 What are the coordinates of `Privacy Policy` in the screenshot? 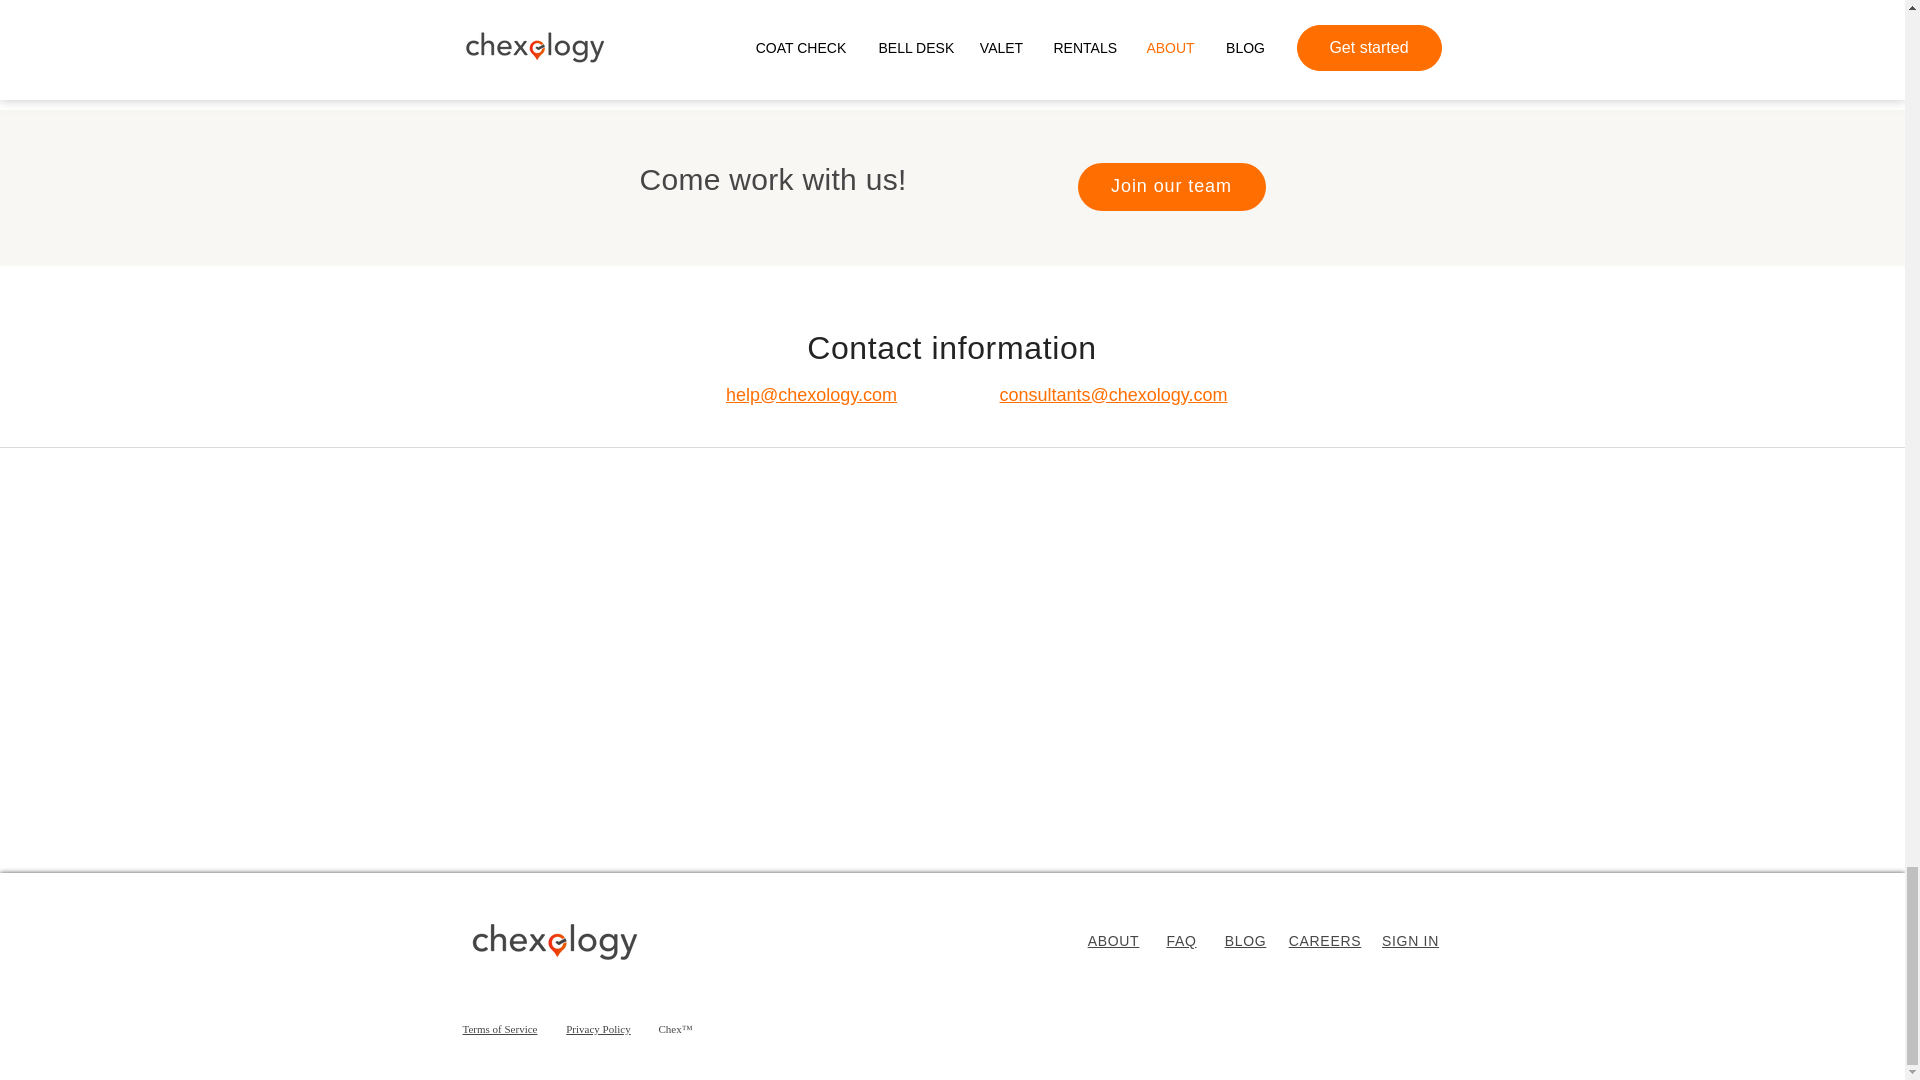 It's located at (598, 1028).